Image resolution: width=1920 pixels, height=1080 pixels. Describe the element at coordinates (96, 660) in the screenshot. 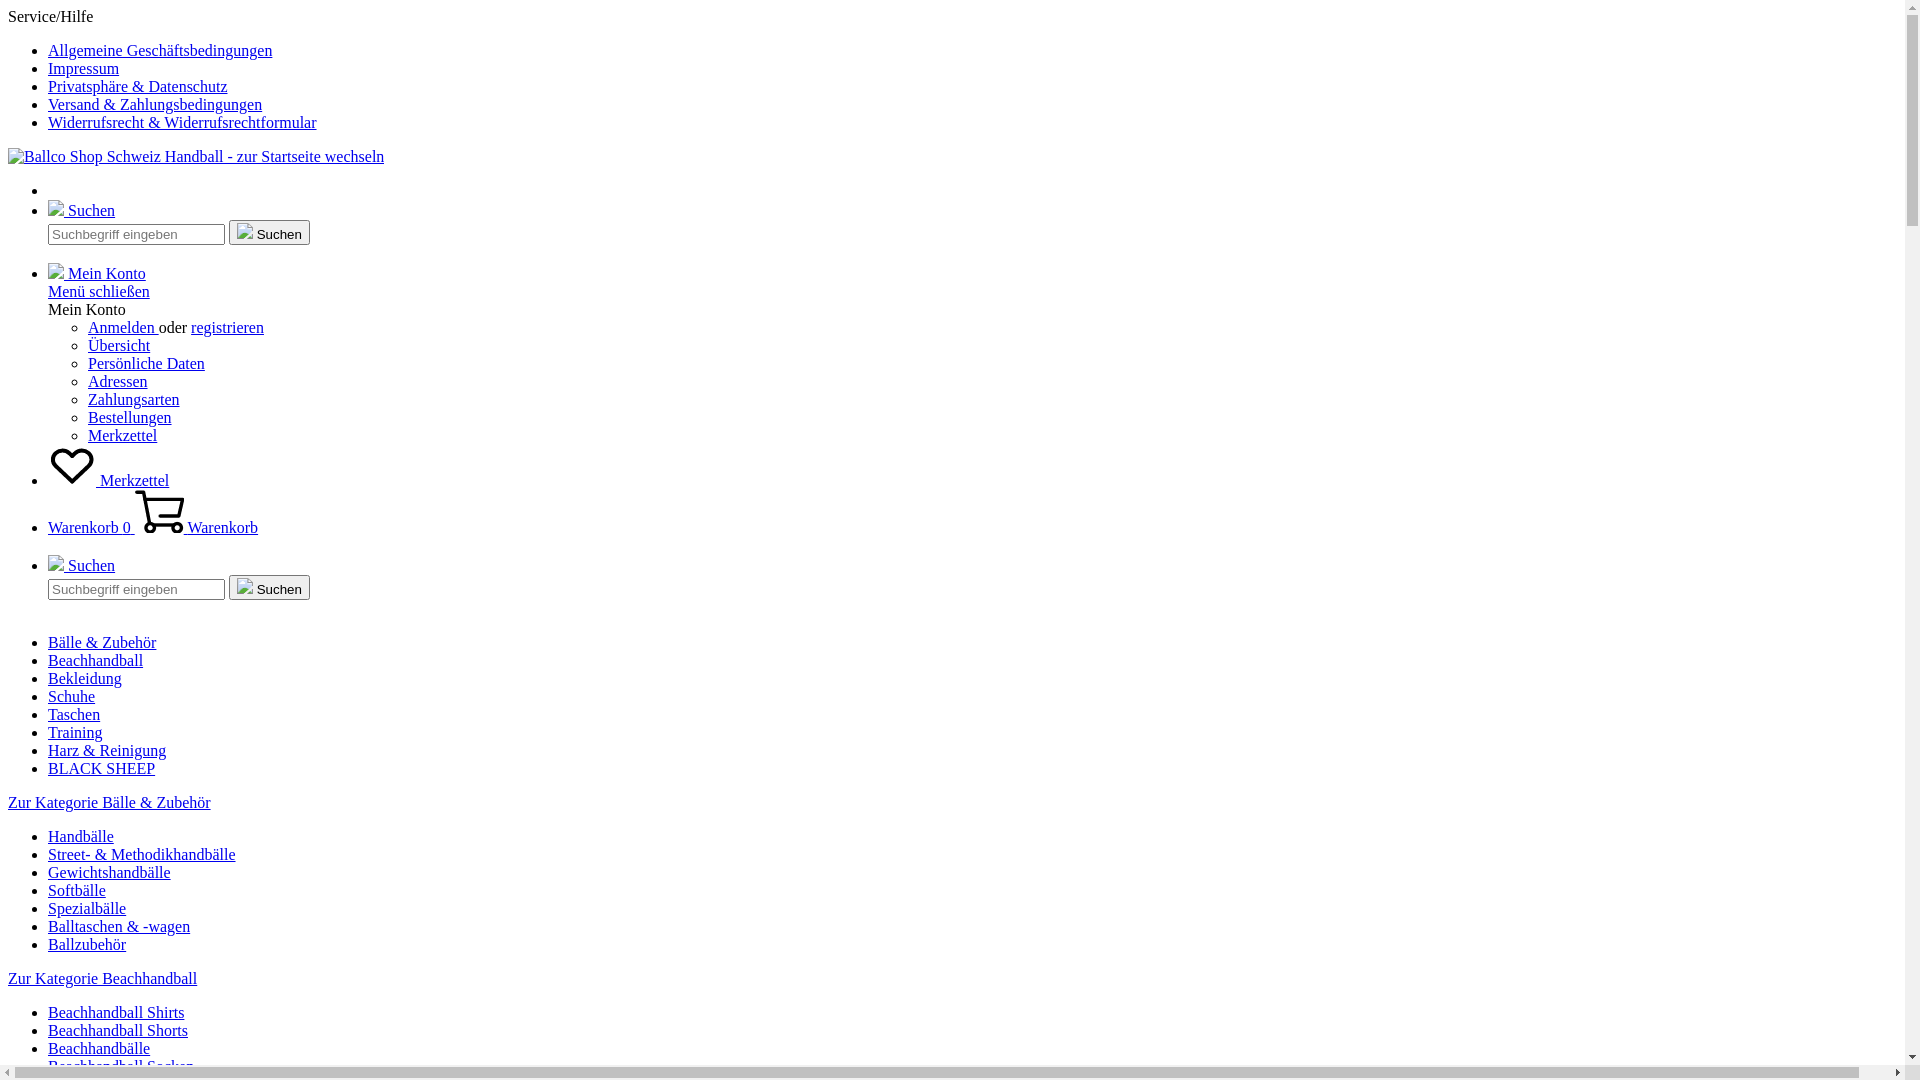

I see `Beachhandball` at that location.